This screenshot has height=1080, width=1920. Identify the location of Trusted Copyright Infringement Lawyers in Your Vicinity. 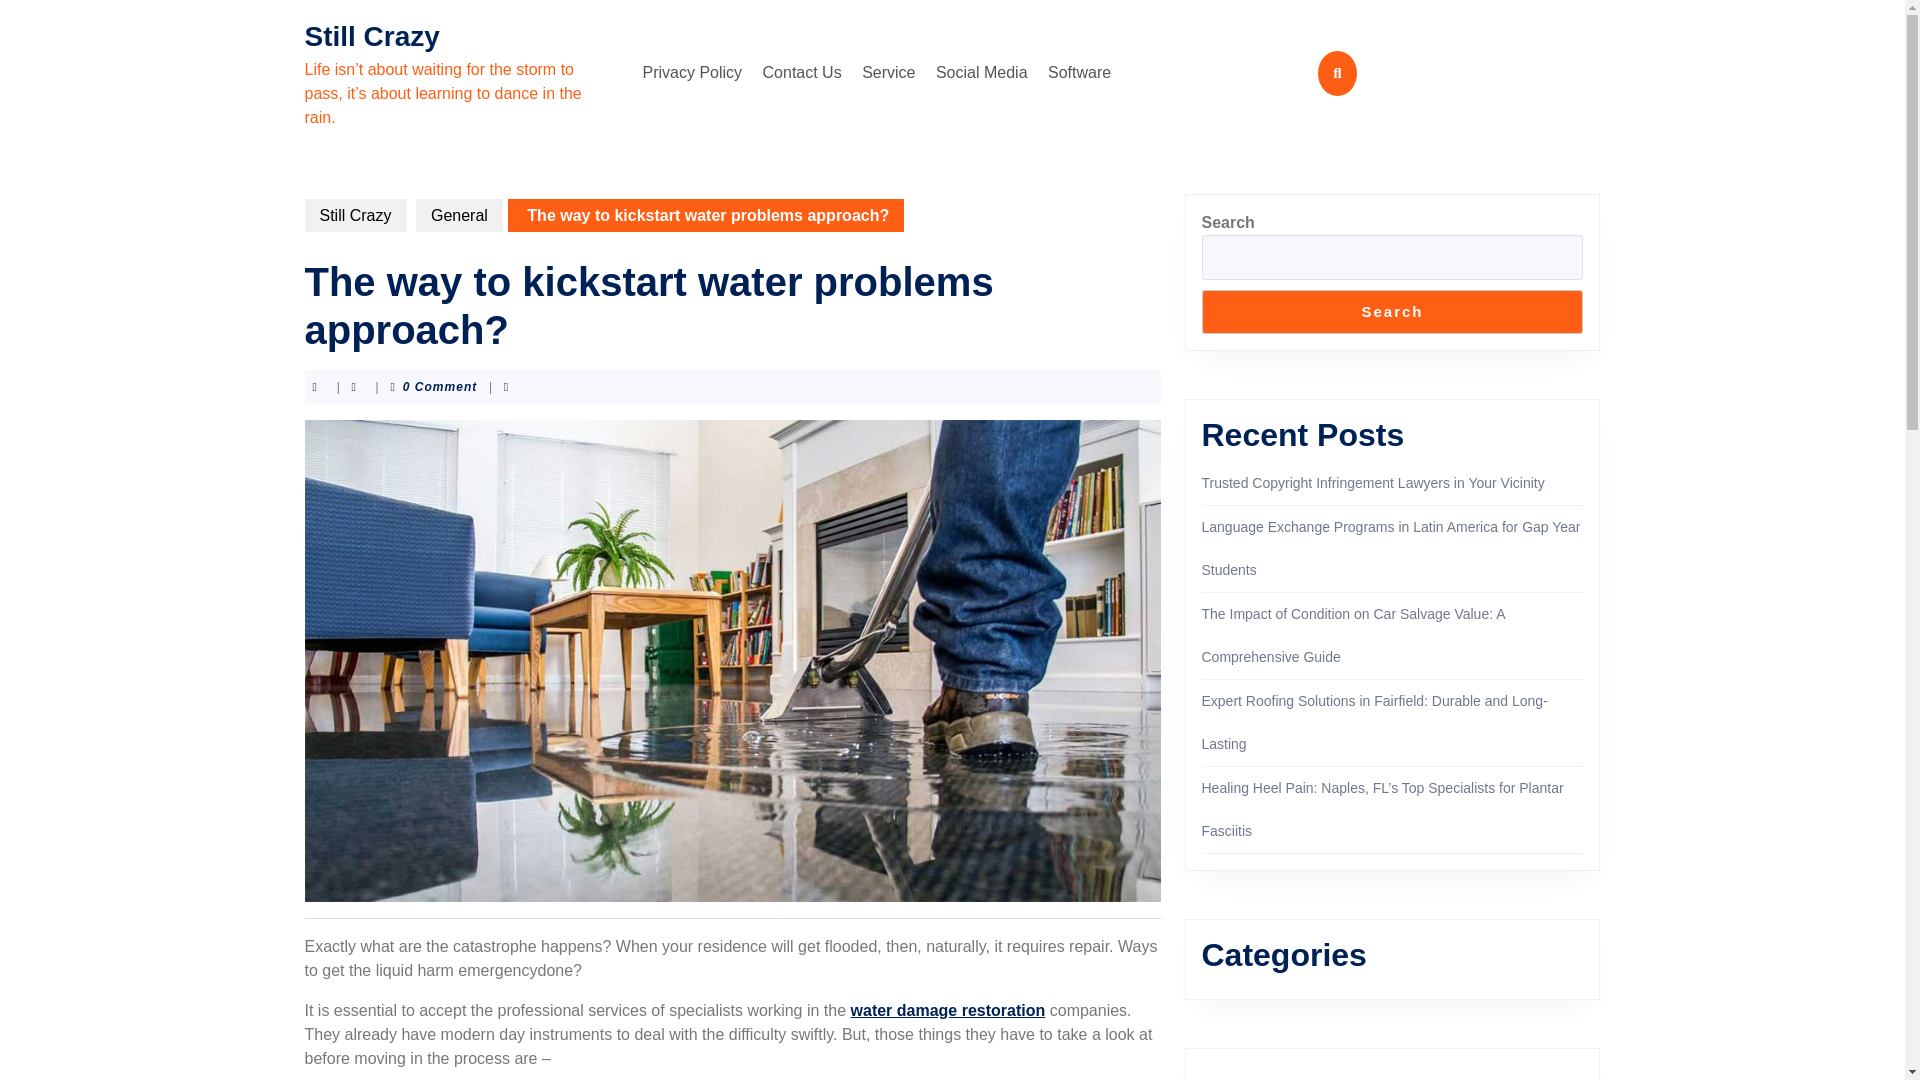
(1373, 483).